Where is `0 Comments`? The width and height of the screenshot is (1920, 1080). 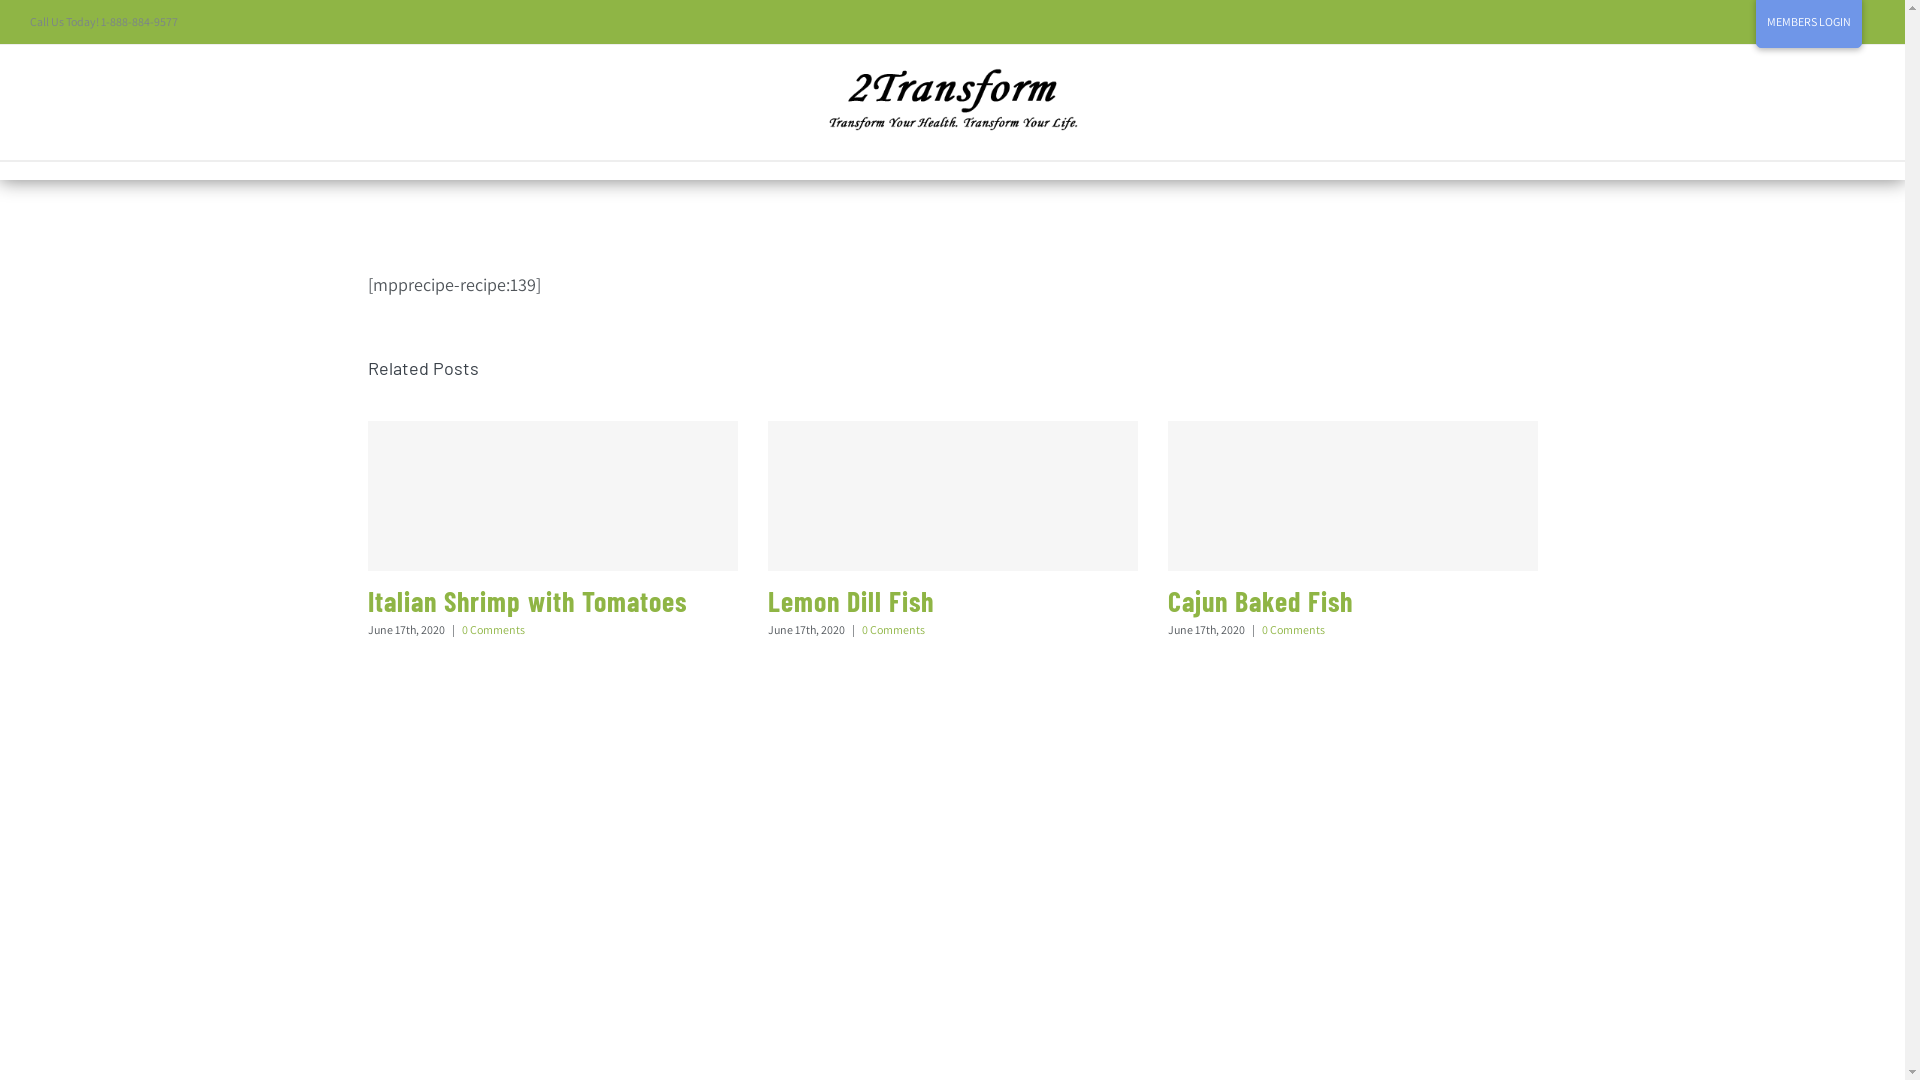 0 Comments is located at coordinates (1294, 630).